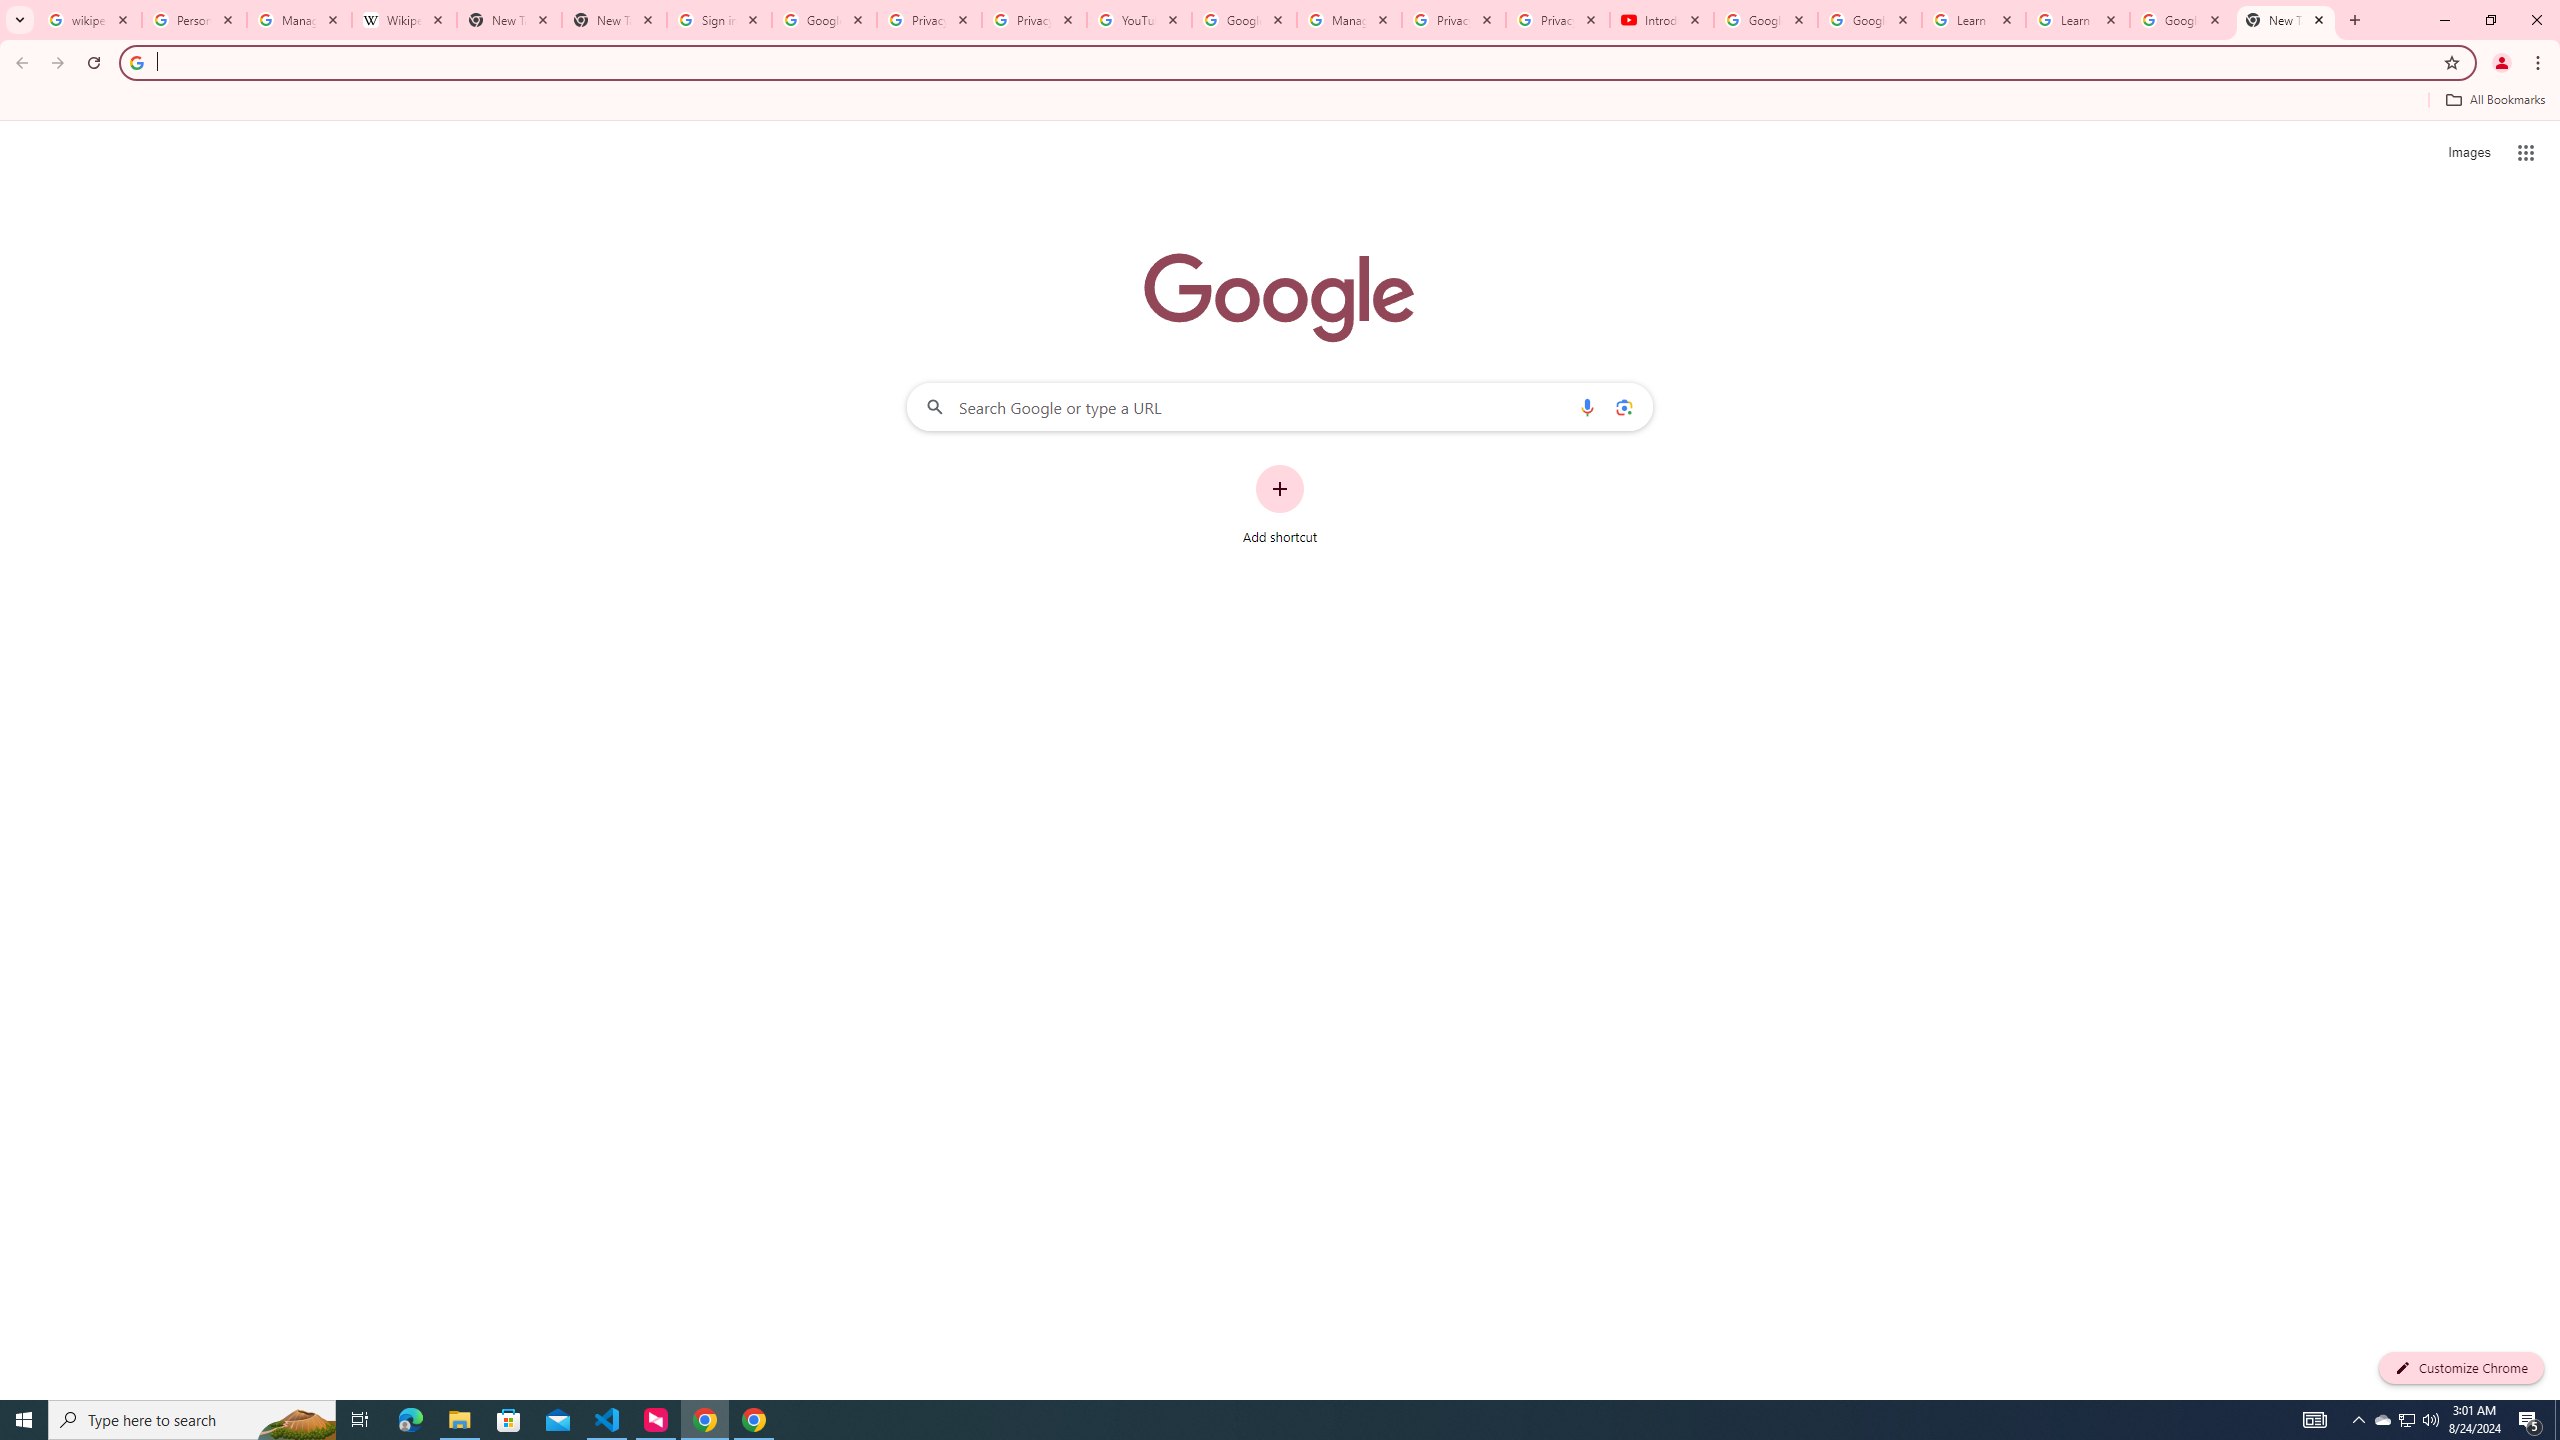 This screenshot has height=1440, width=2560. I want to click on Customize Chrome, so click(2461, 1368).